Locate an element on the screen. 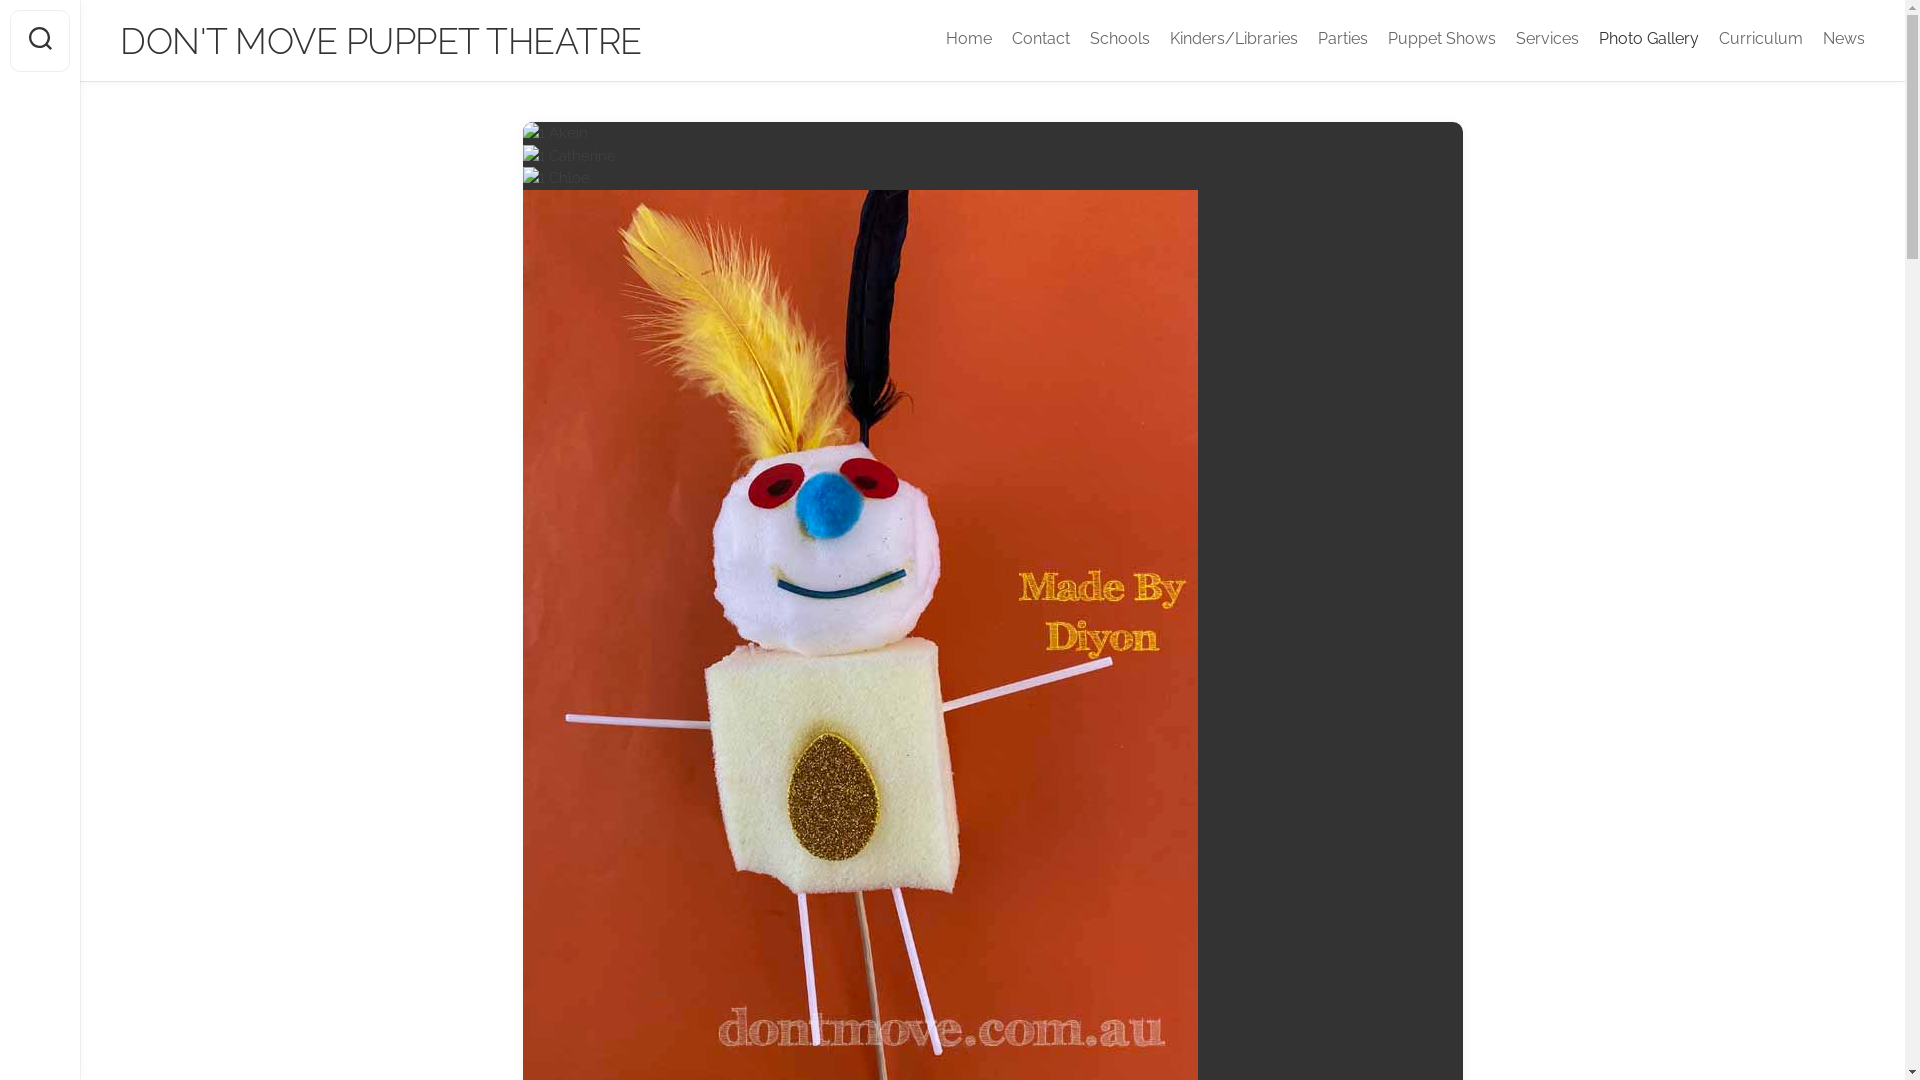 The width and height of the screenshot is (1920, 1080). Kinders/Libraries is located at coordinates (1234, 39).